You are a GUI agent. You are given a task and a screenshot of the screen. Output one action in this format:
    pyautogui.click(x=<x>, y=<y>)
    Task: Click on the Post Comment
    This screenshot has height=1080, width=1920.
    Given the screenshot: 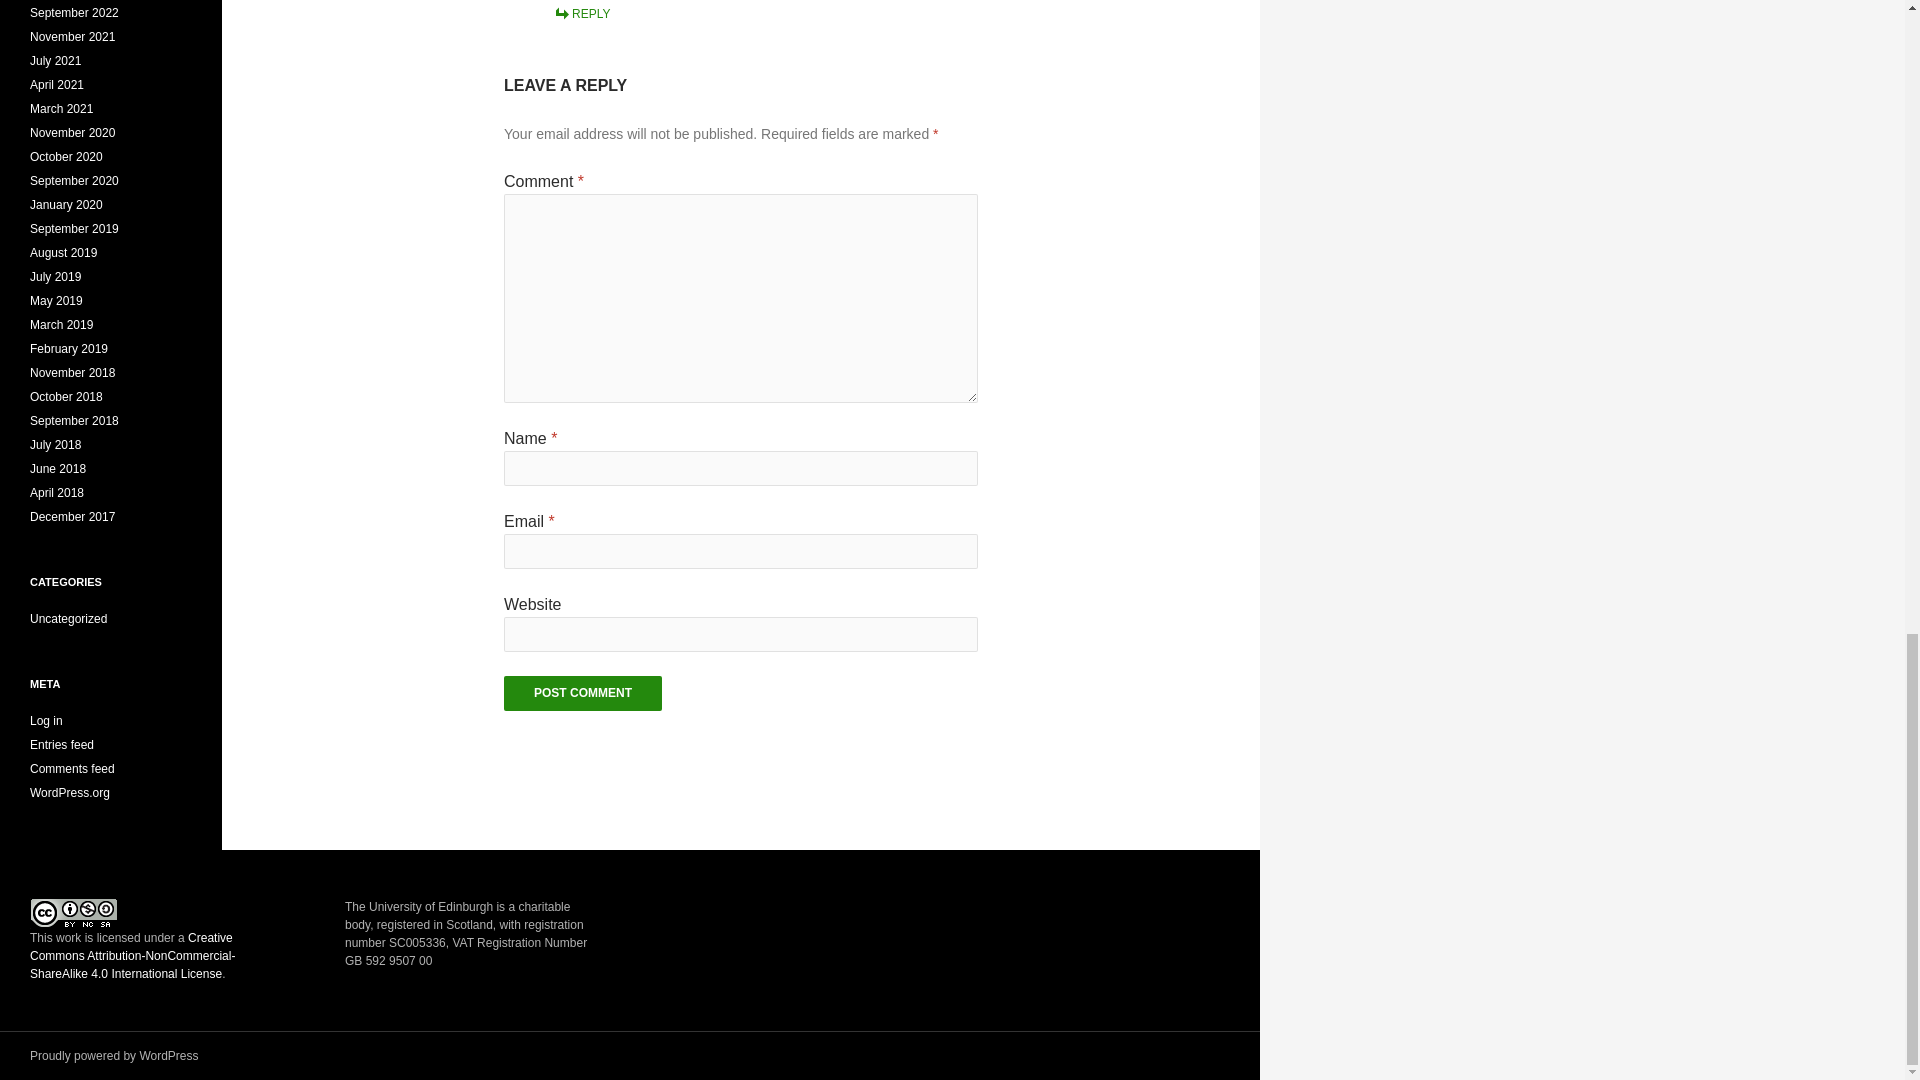 What is the action you would take?
    pyautogui.click(x=582, y=693)
    